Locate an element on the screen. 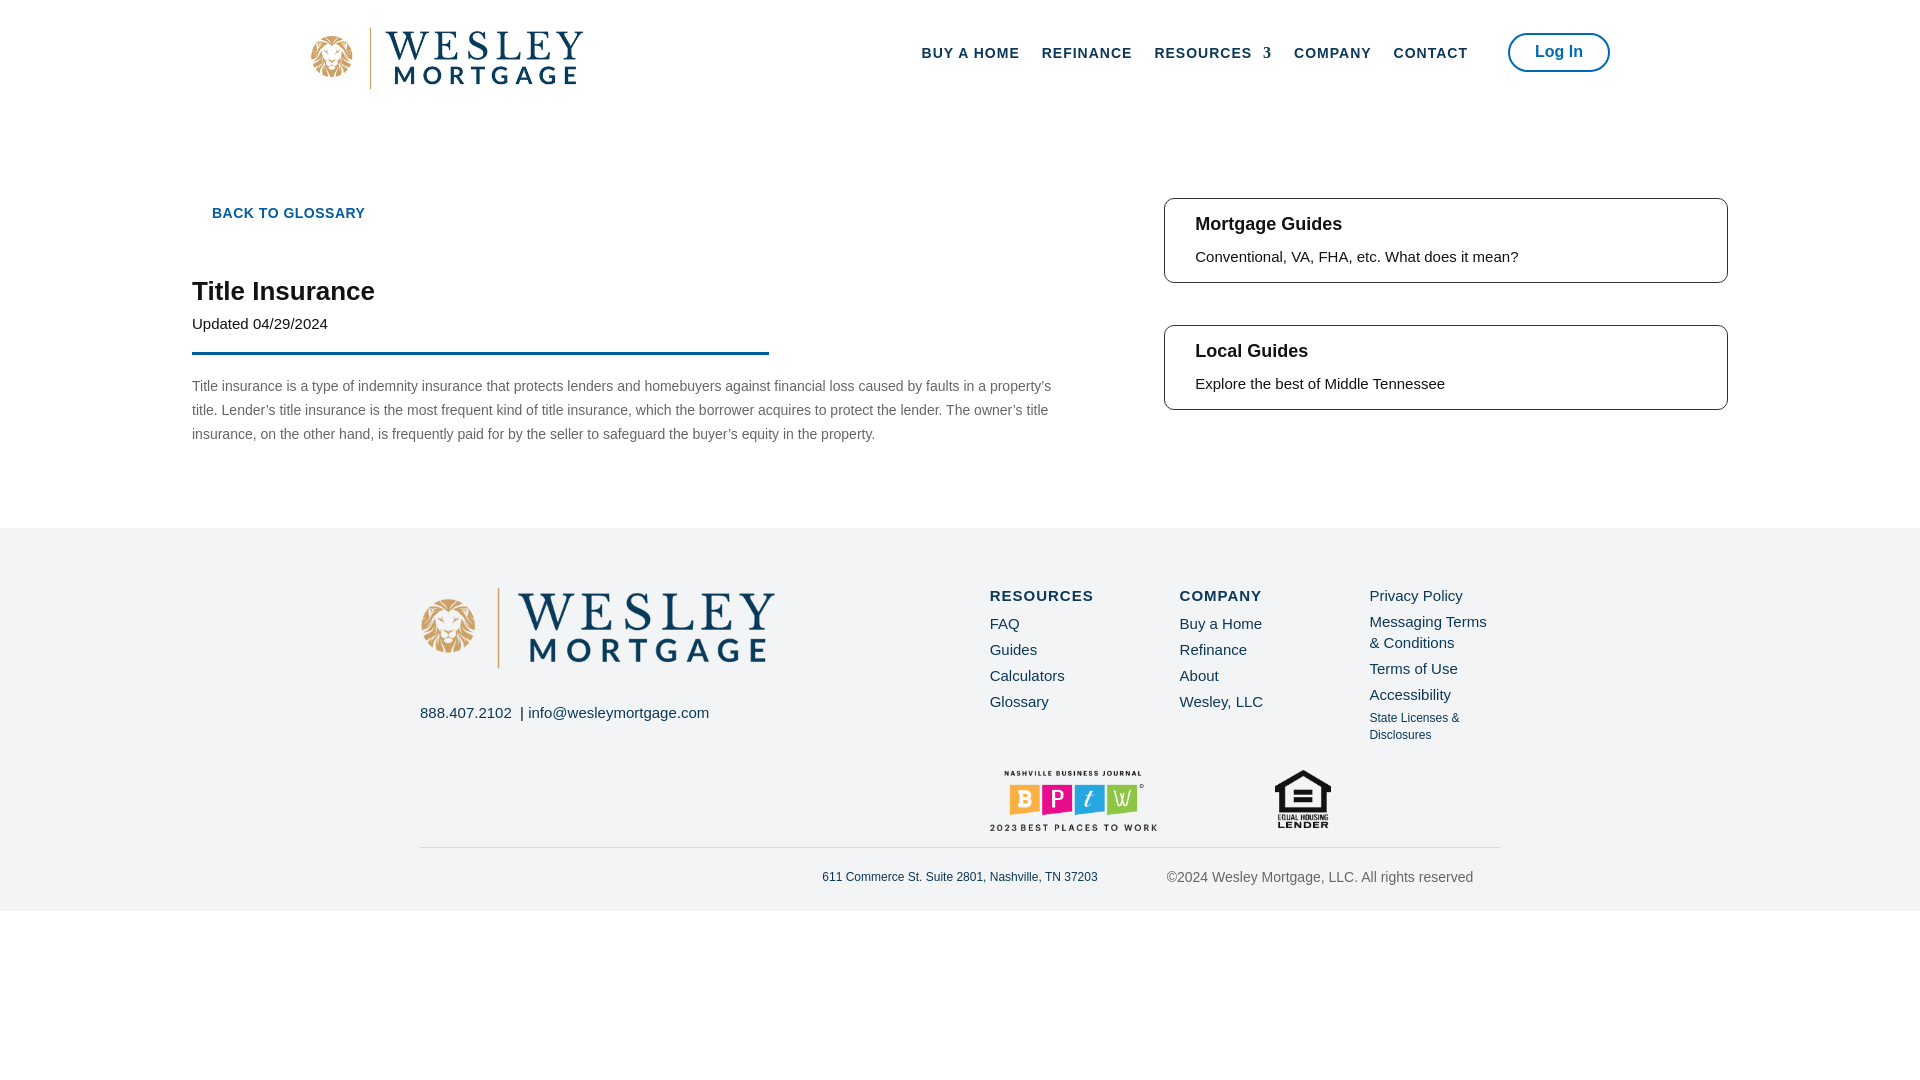 This screenshot has width=1920, height=1080. CONTACT is located at coordinates (1430, 57).